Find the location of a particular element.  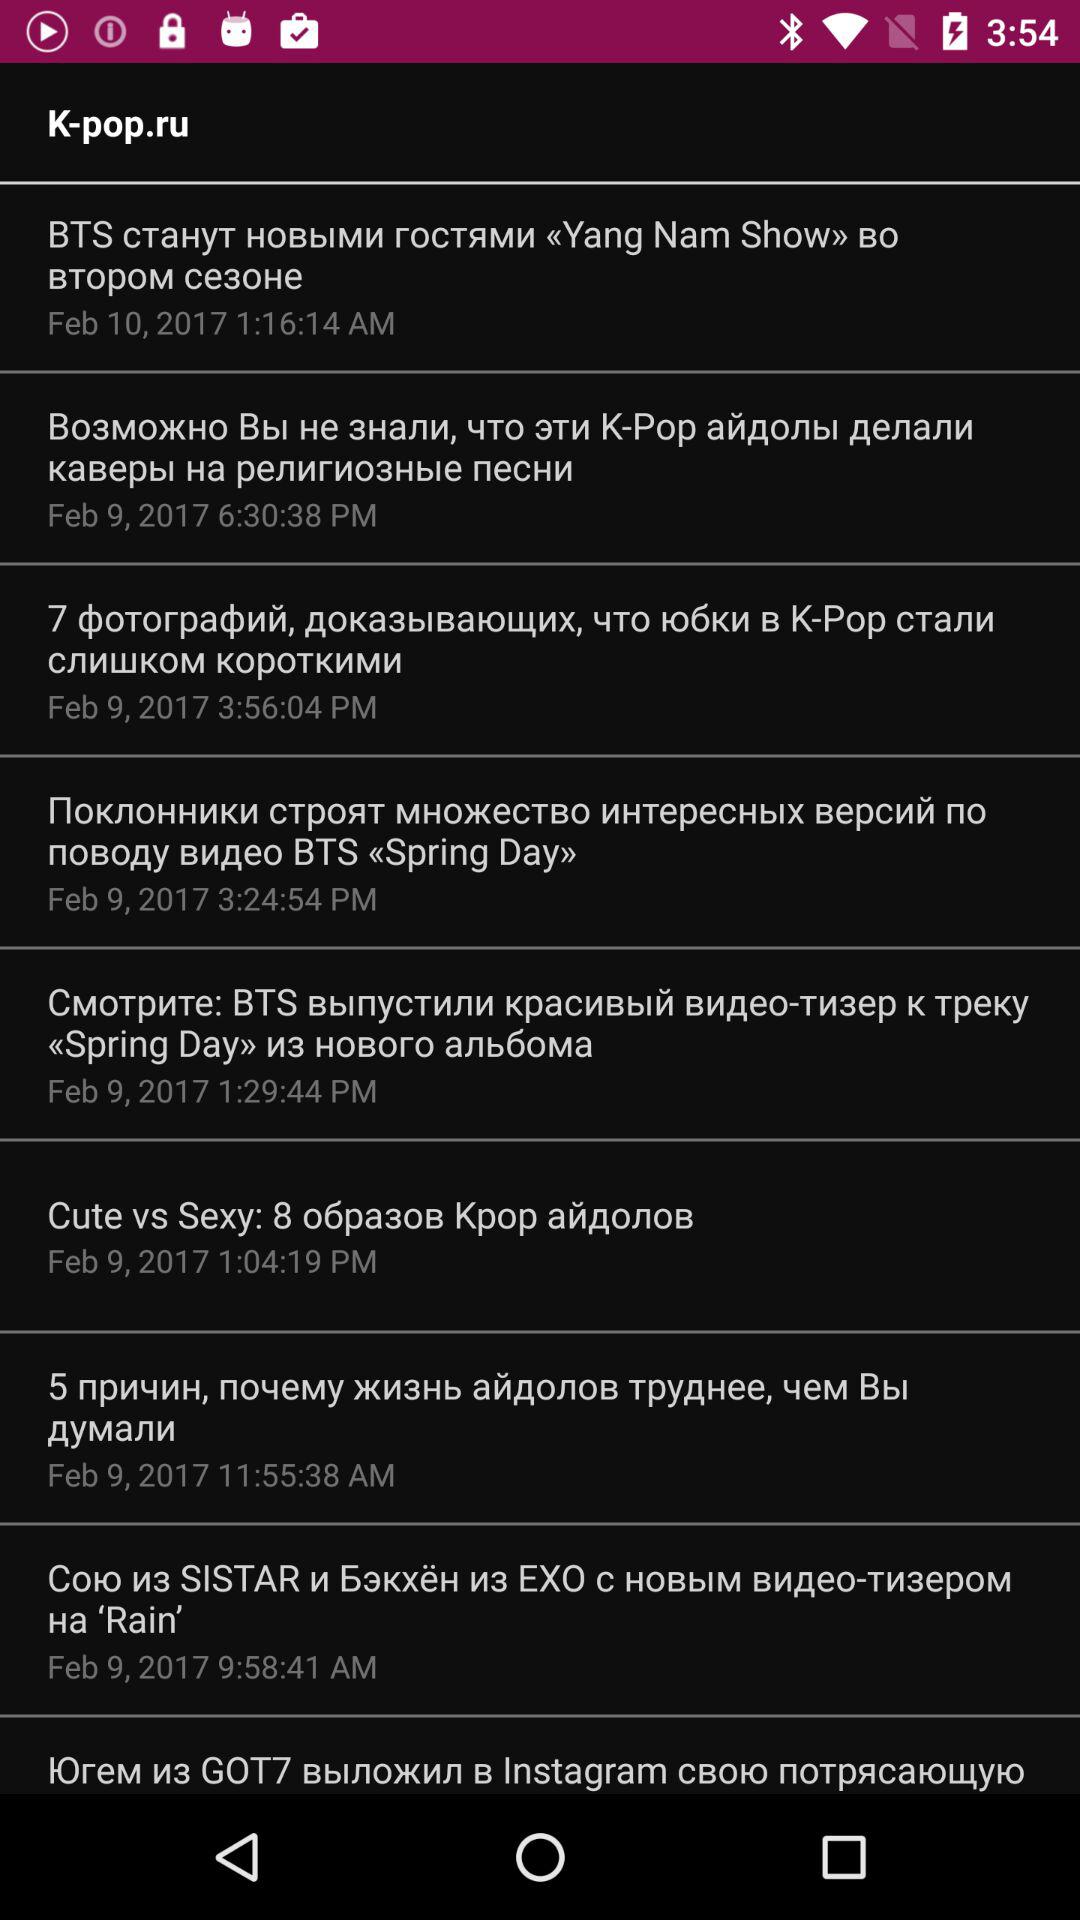

flip to cute vs sexy is located at coordinates (370, 1214).